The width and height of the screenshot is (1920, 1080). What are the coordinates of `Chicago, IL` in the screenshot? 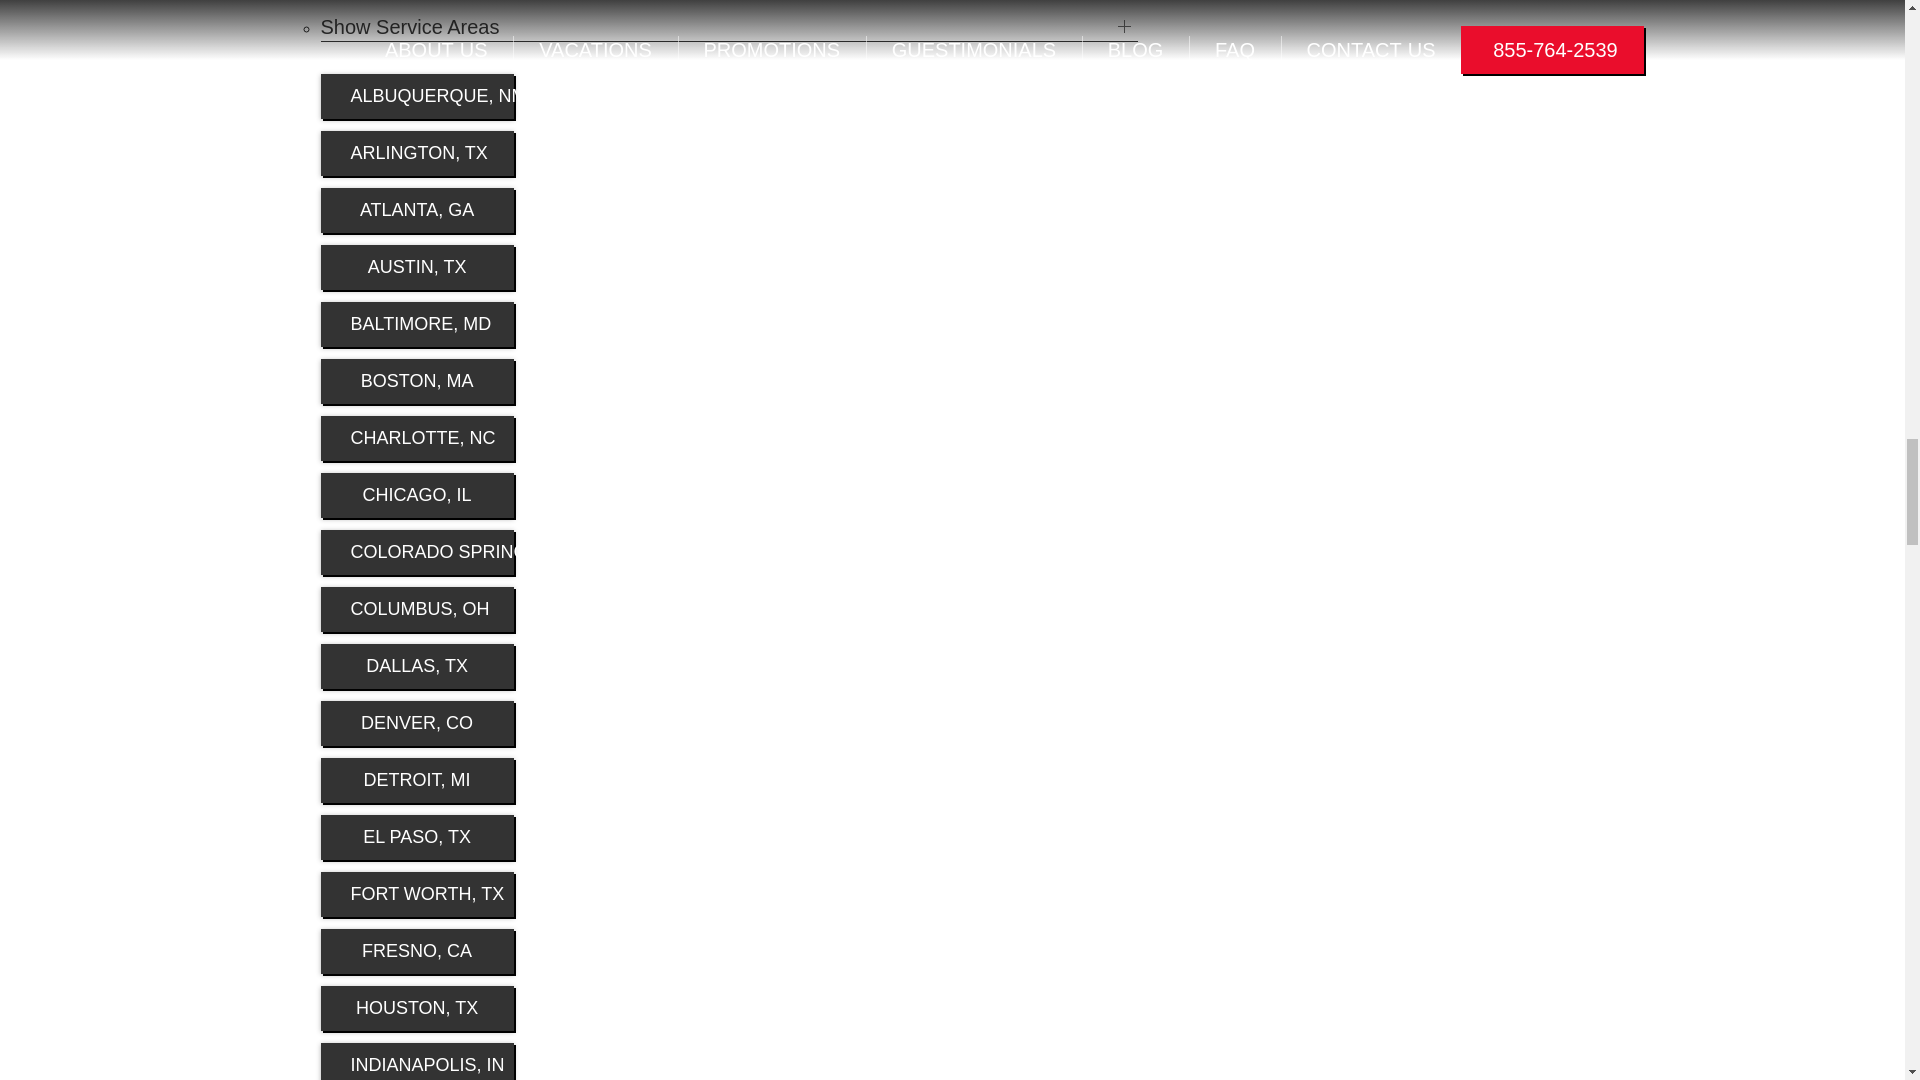 It's located at (416, 496).